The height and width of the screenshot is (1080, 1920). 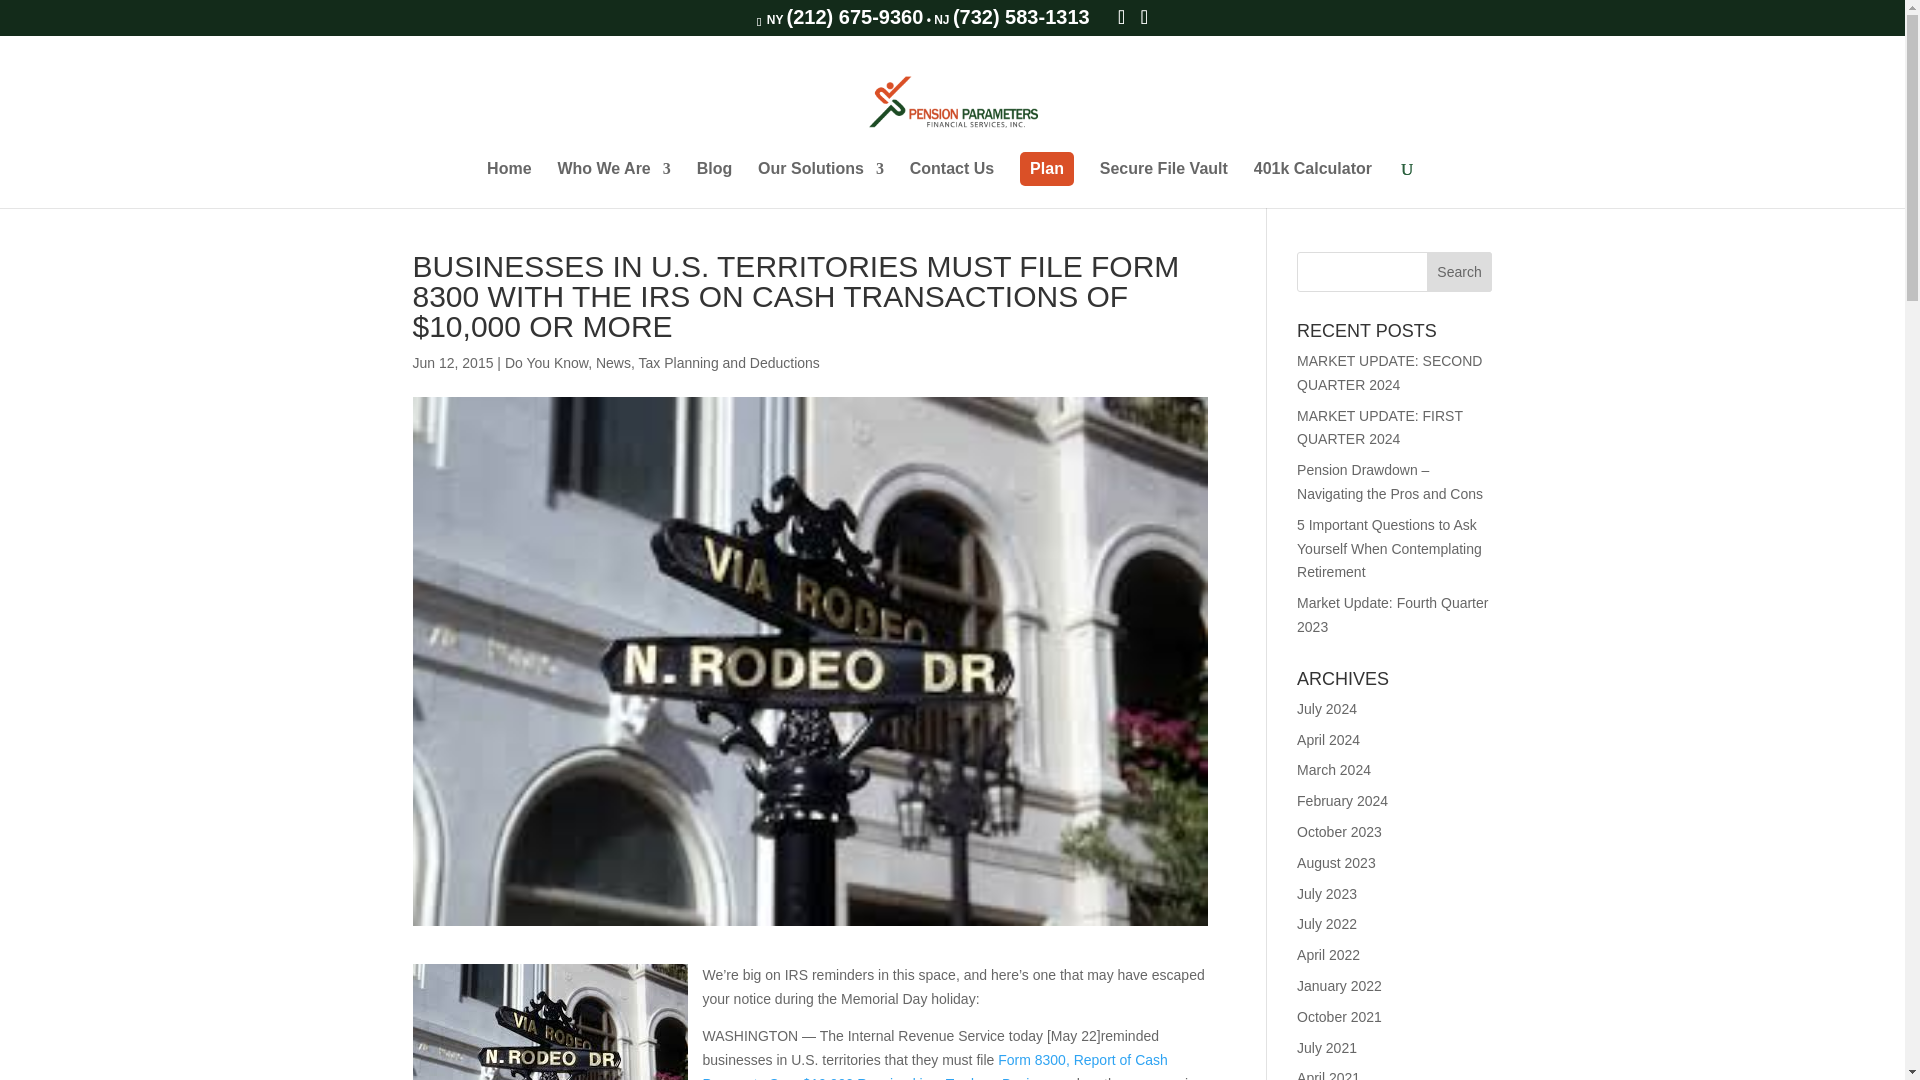 I want to click on Who We Are, so click(x=613, y=185).